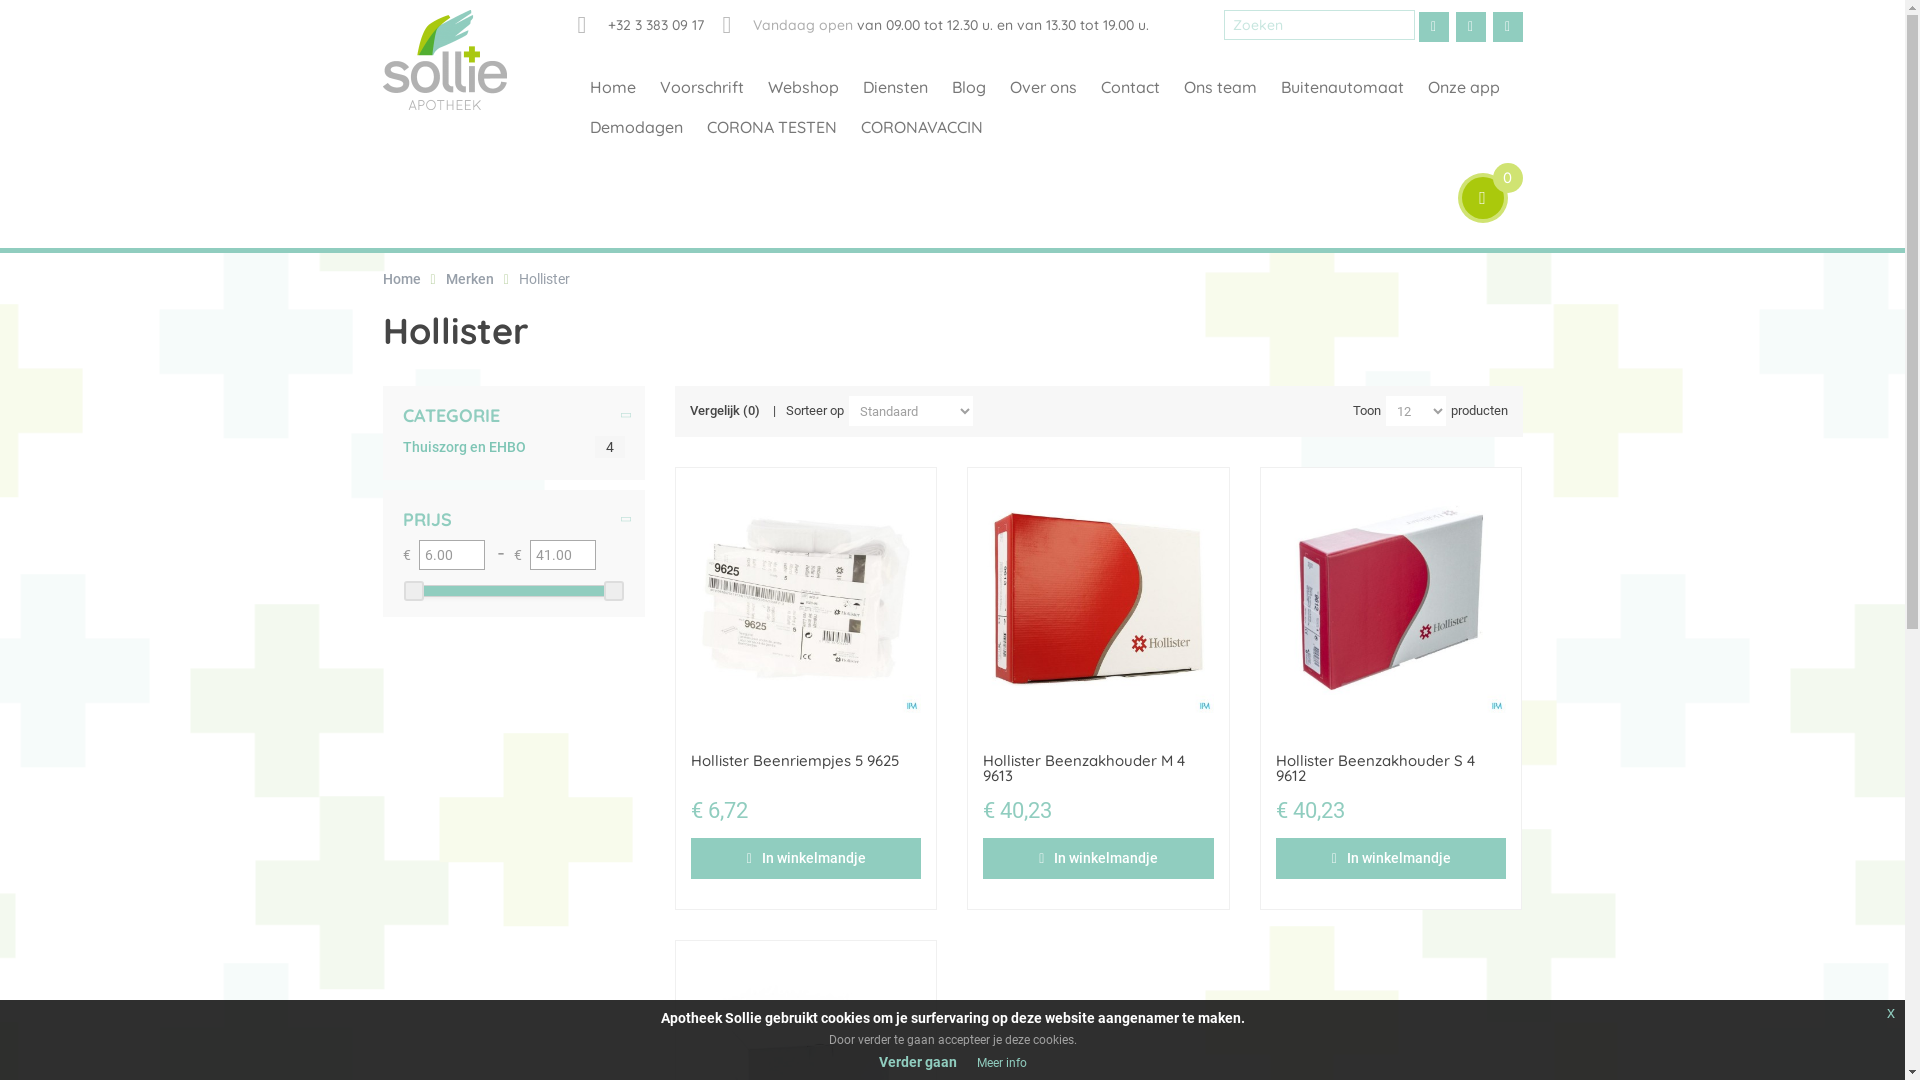 This screenshot has height=1080, width=1920. Describe the element at coordinates (464, 447) in the screenshot. I see `Thuiszorg en EHBO` at that location.